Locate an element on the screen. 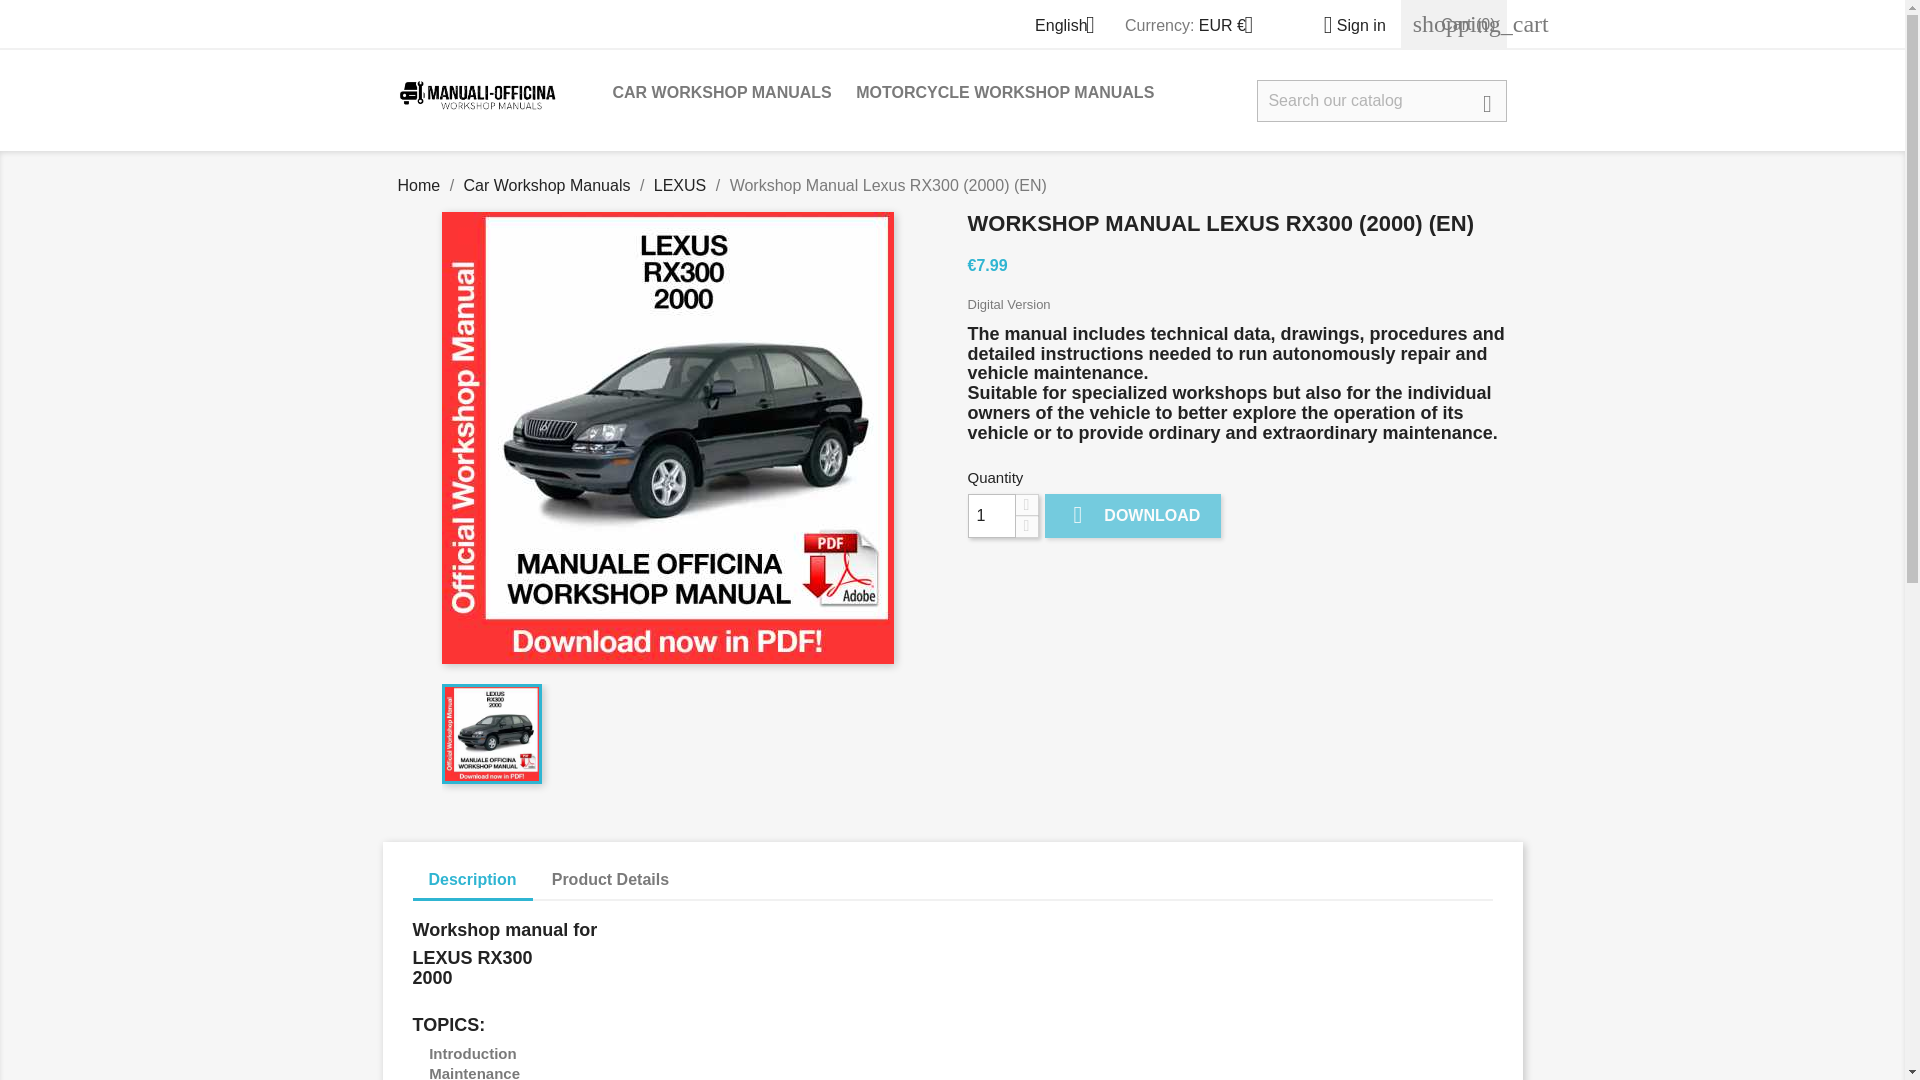  Log in to your customer account is located at coordinates (1346, 25).